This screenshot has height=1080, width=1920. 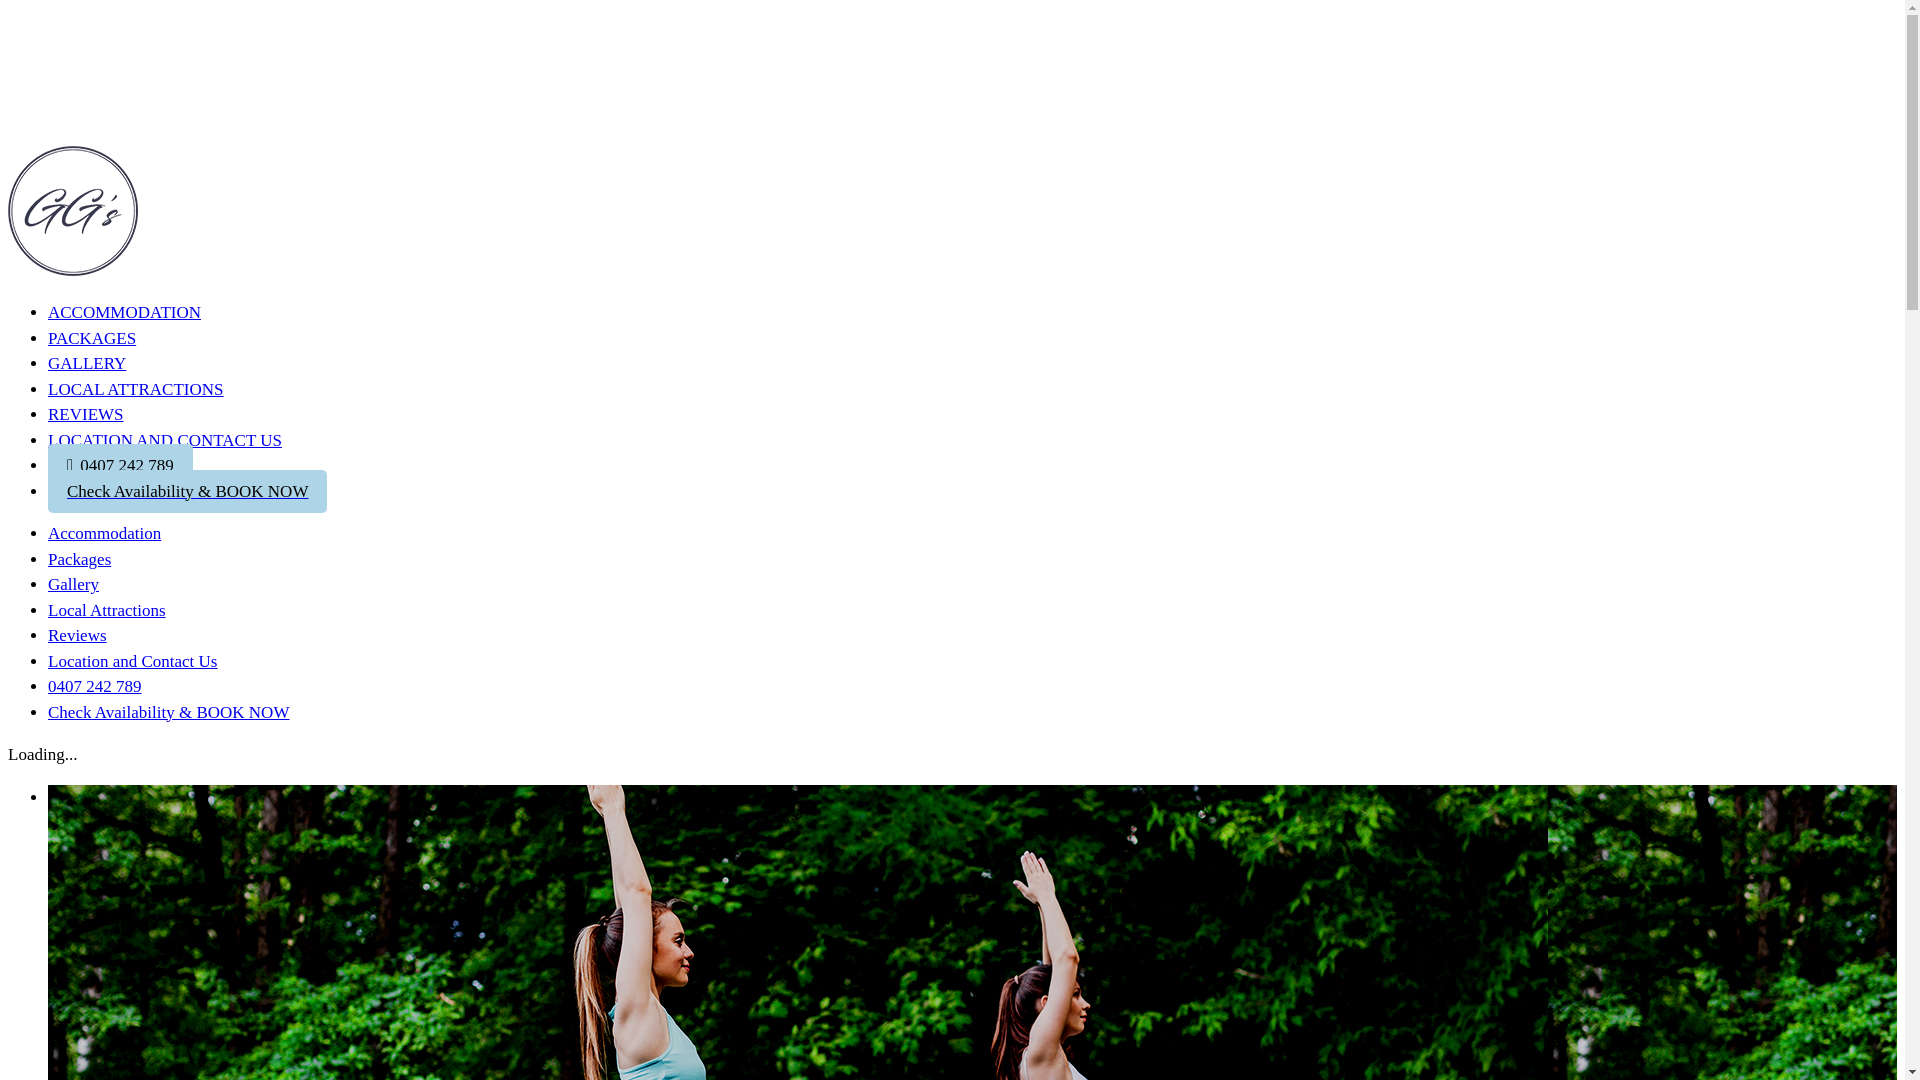 I want to click on Location and Contact Us, so click(x=133, y=662).